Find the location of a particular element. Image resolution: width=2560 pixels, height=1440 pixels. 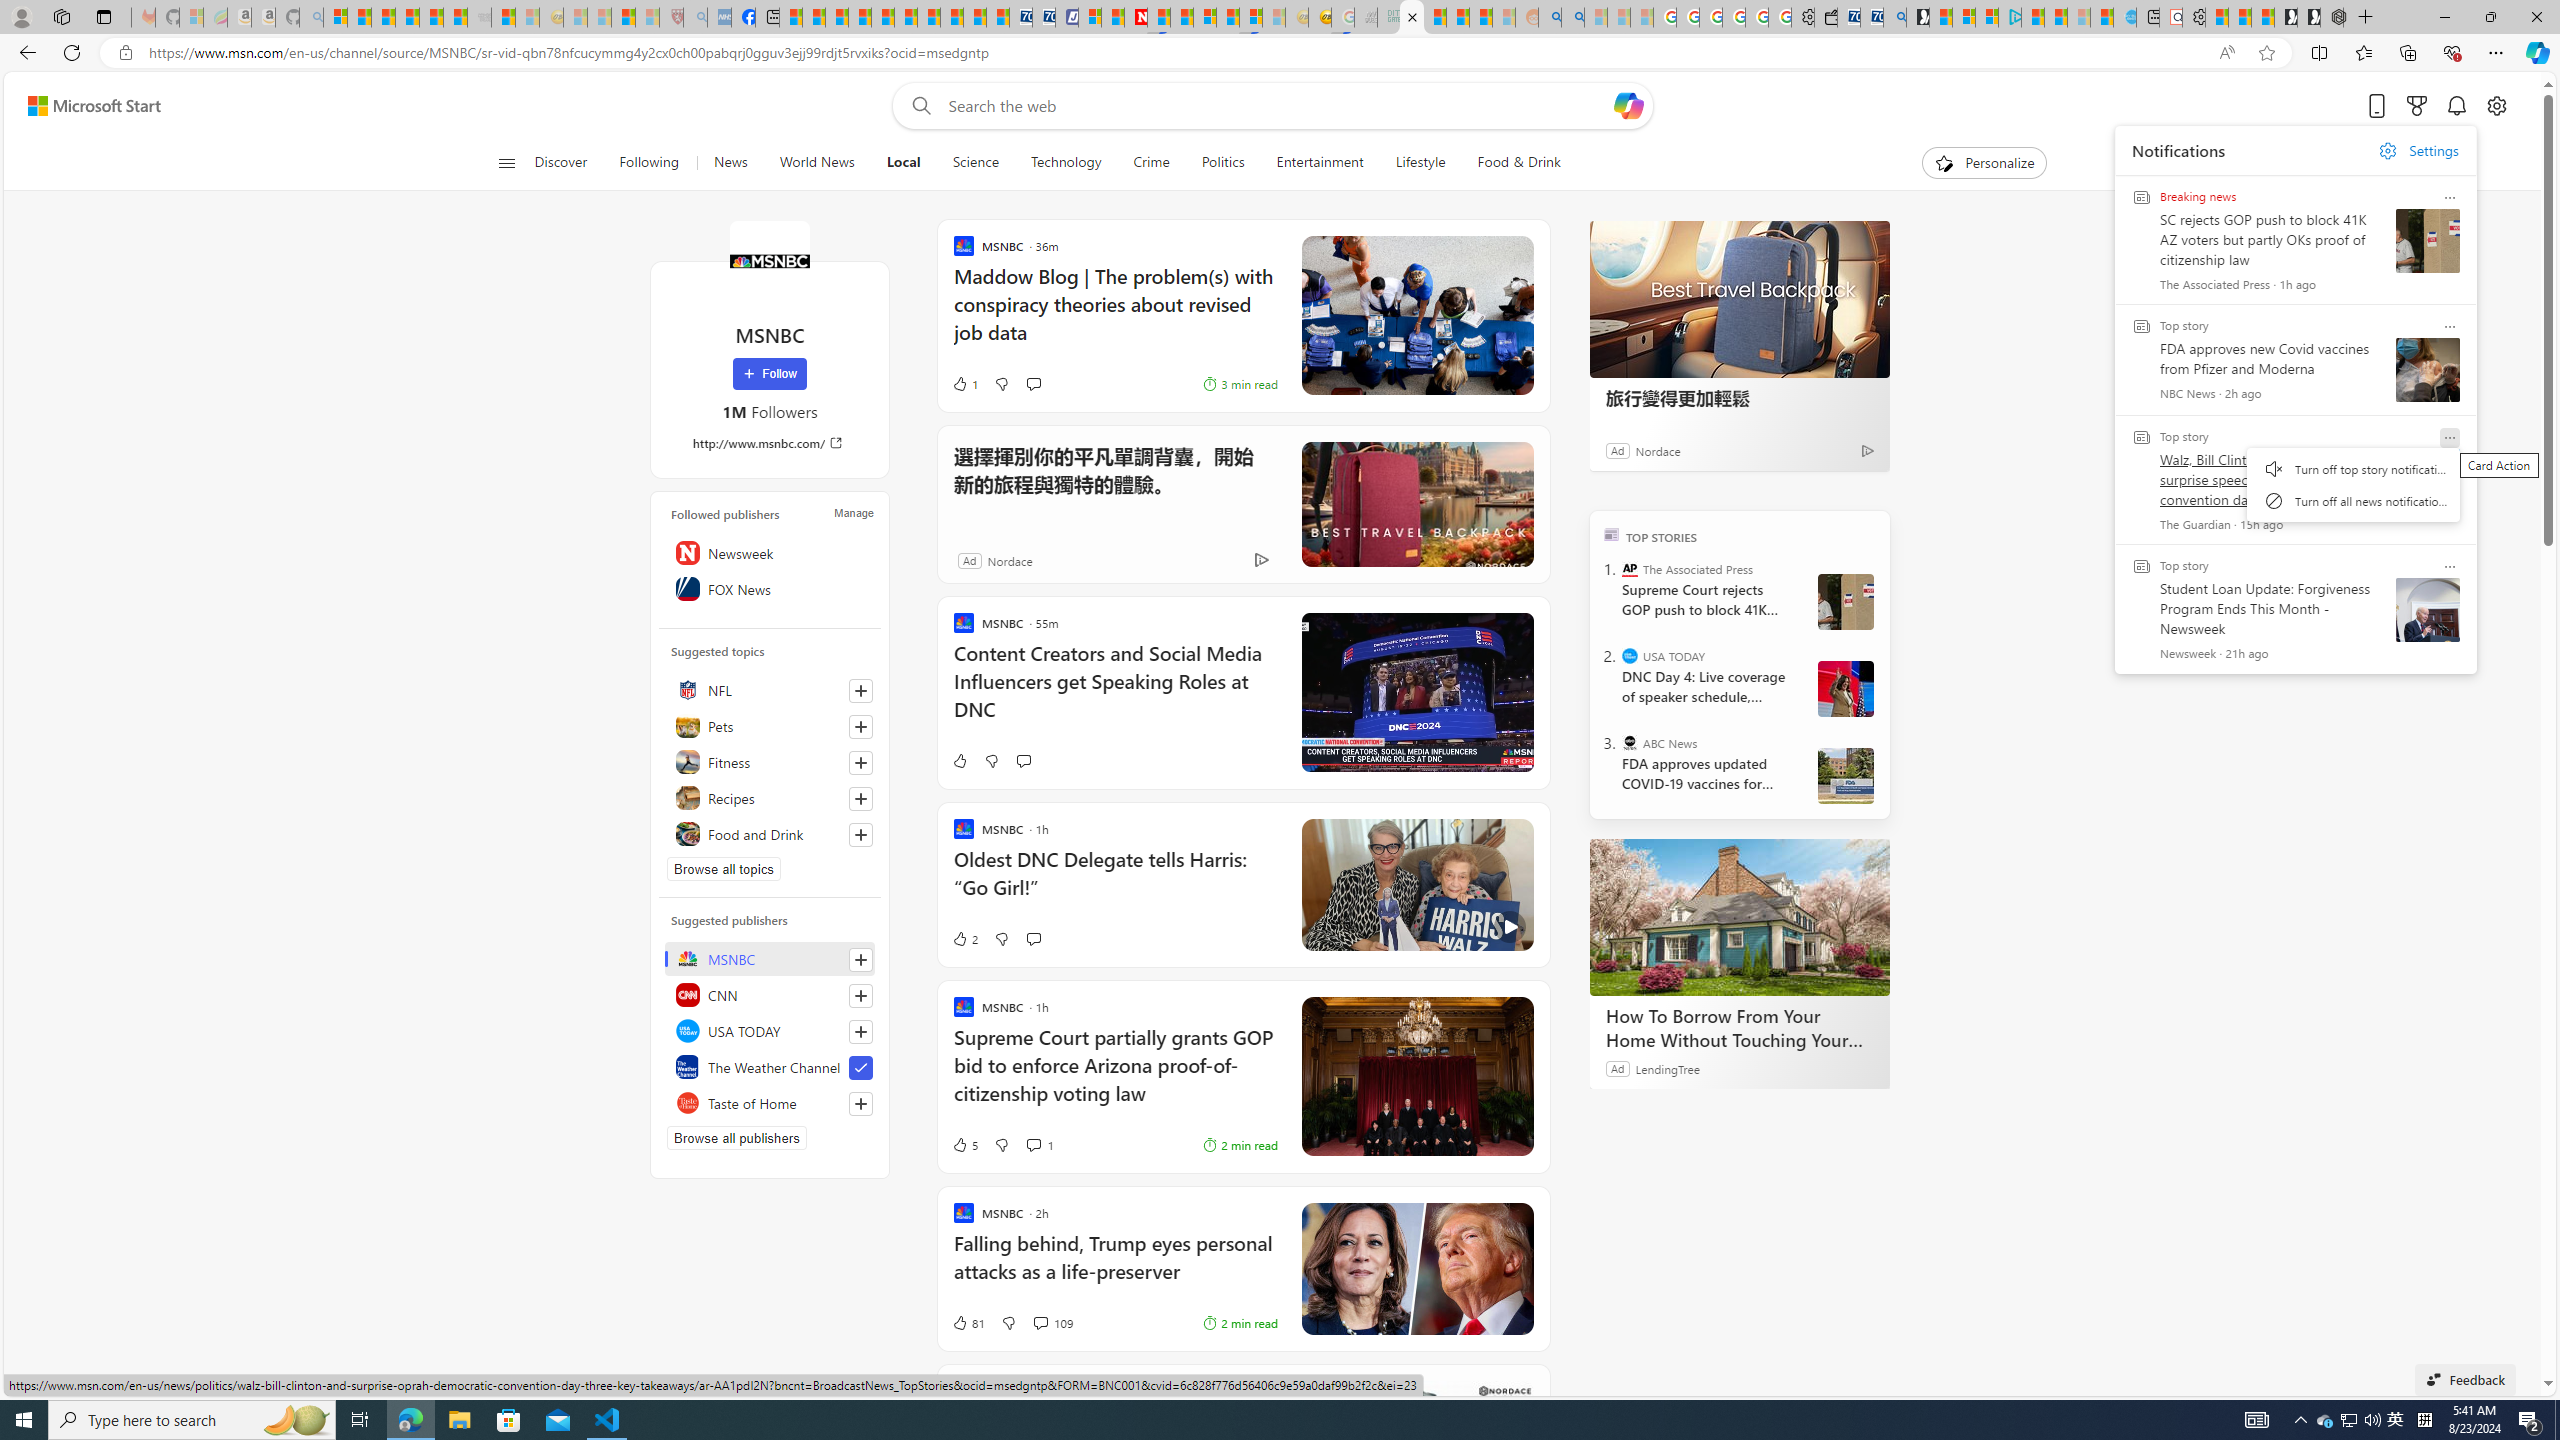

5 Like is located at coordinates (964, 1144).